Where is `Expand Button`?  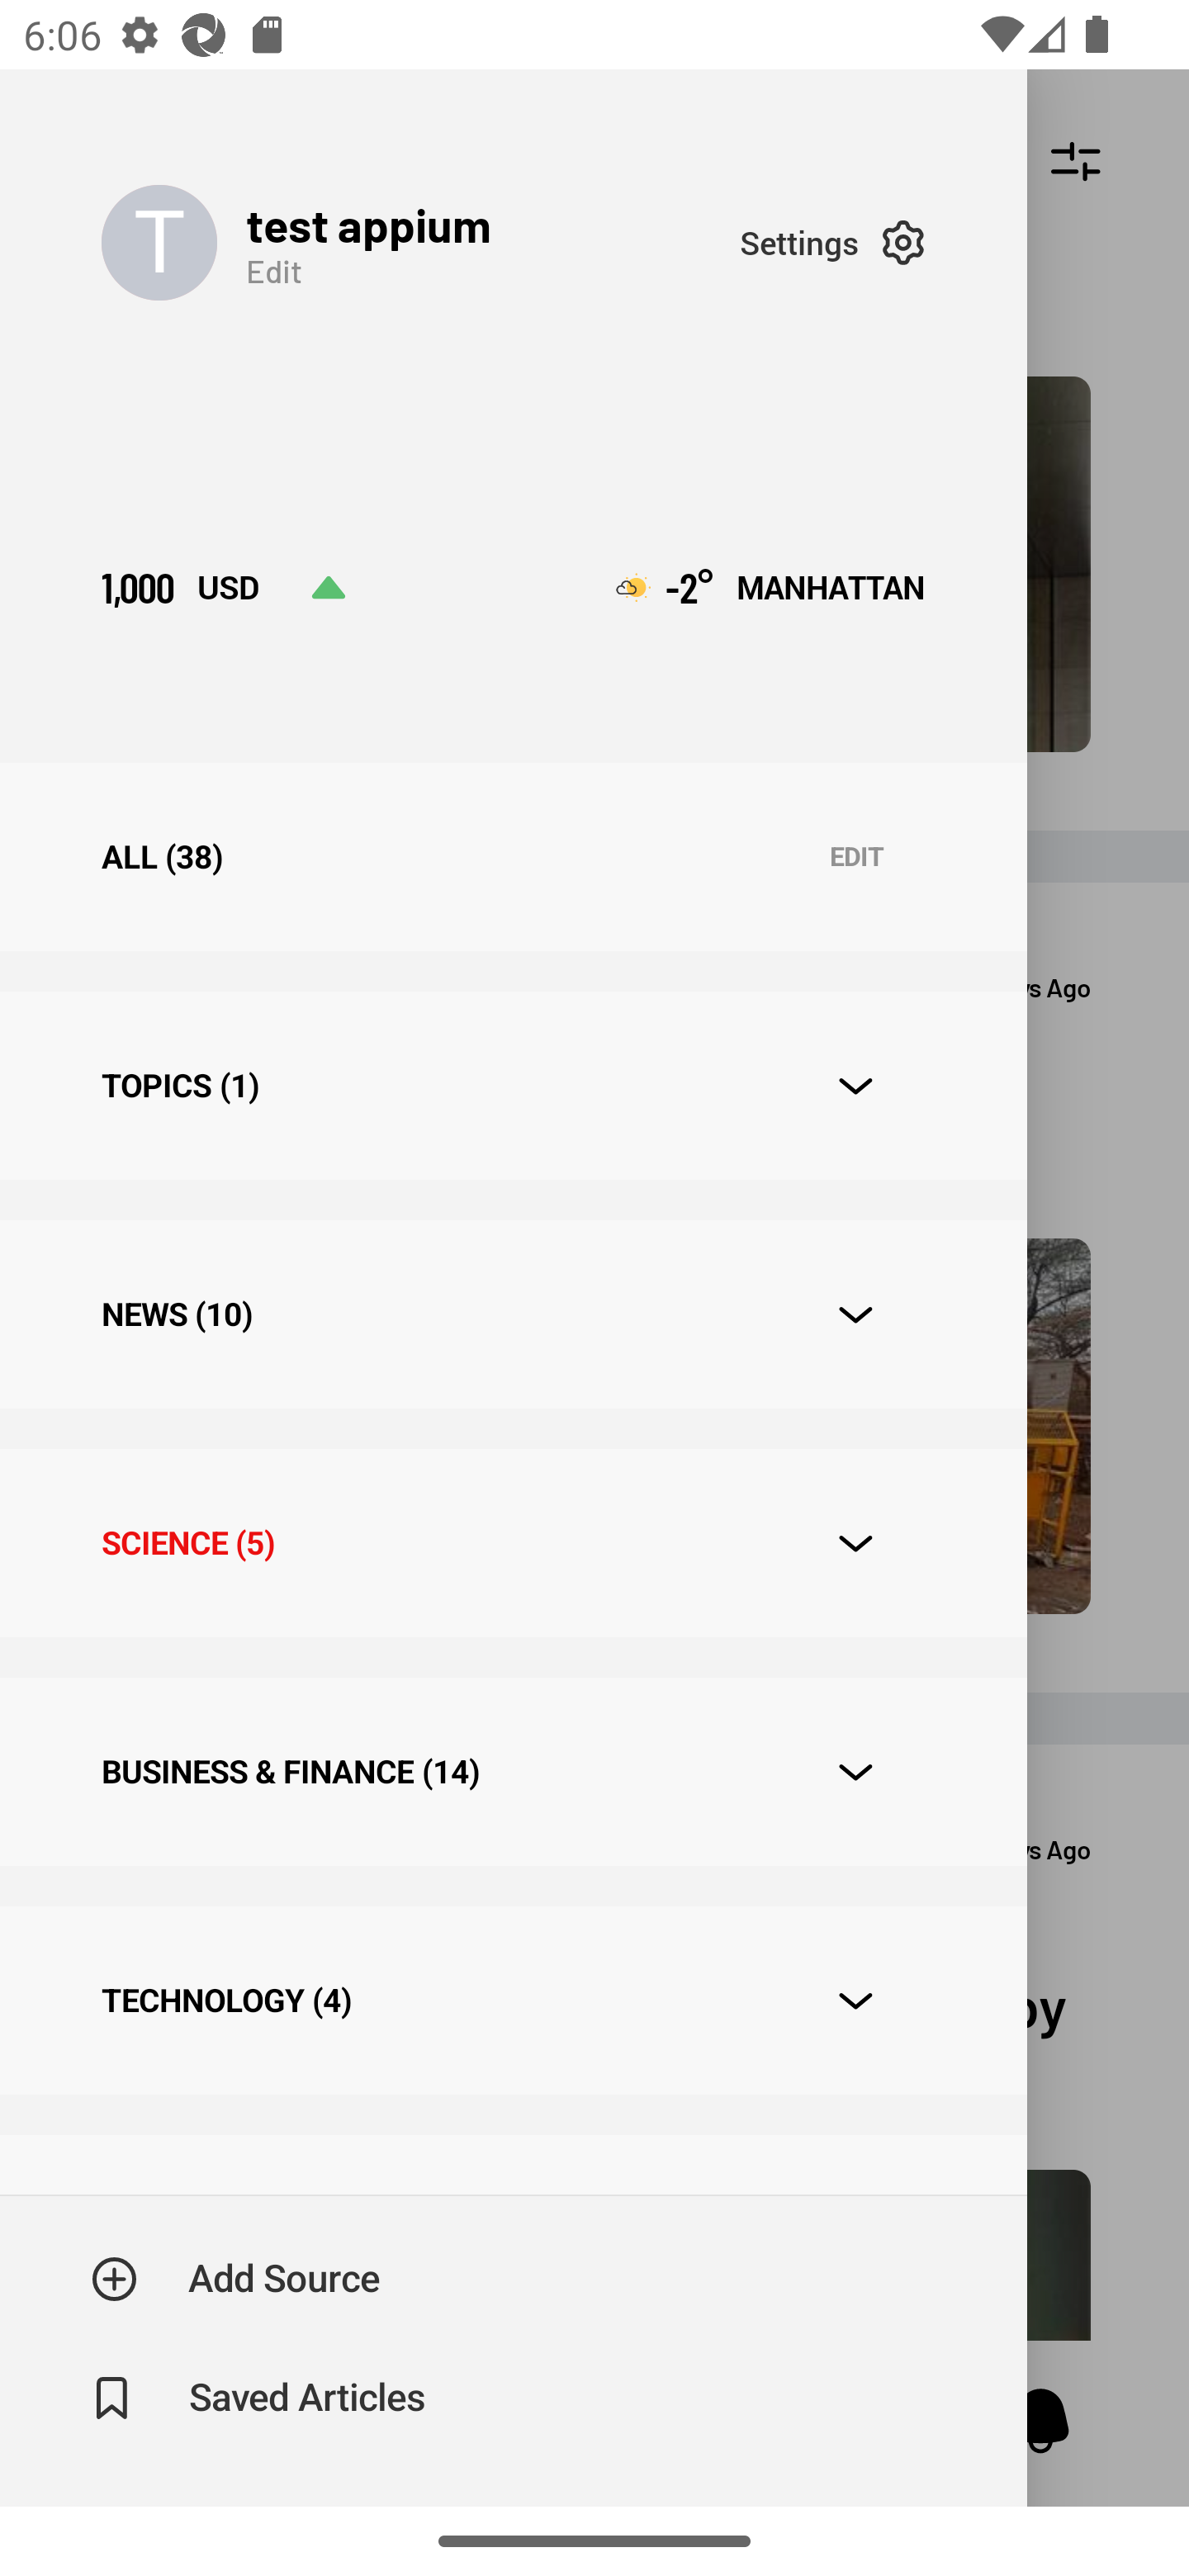 Expand Button is located at coordinates (855, 1087).